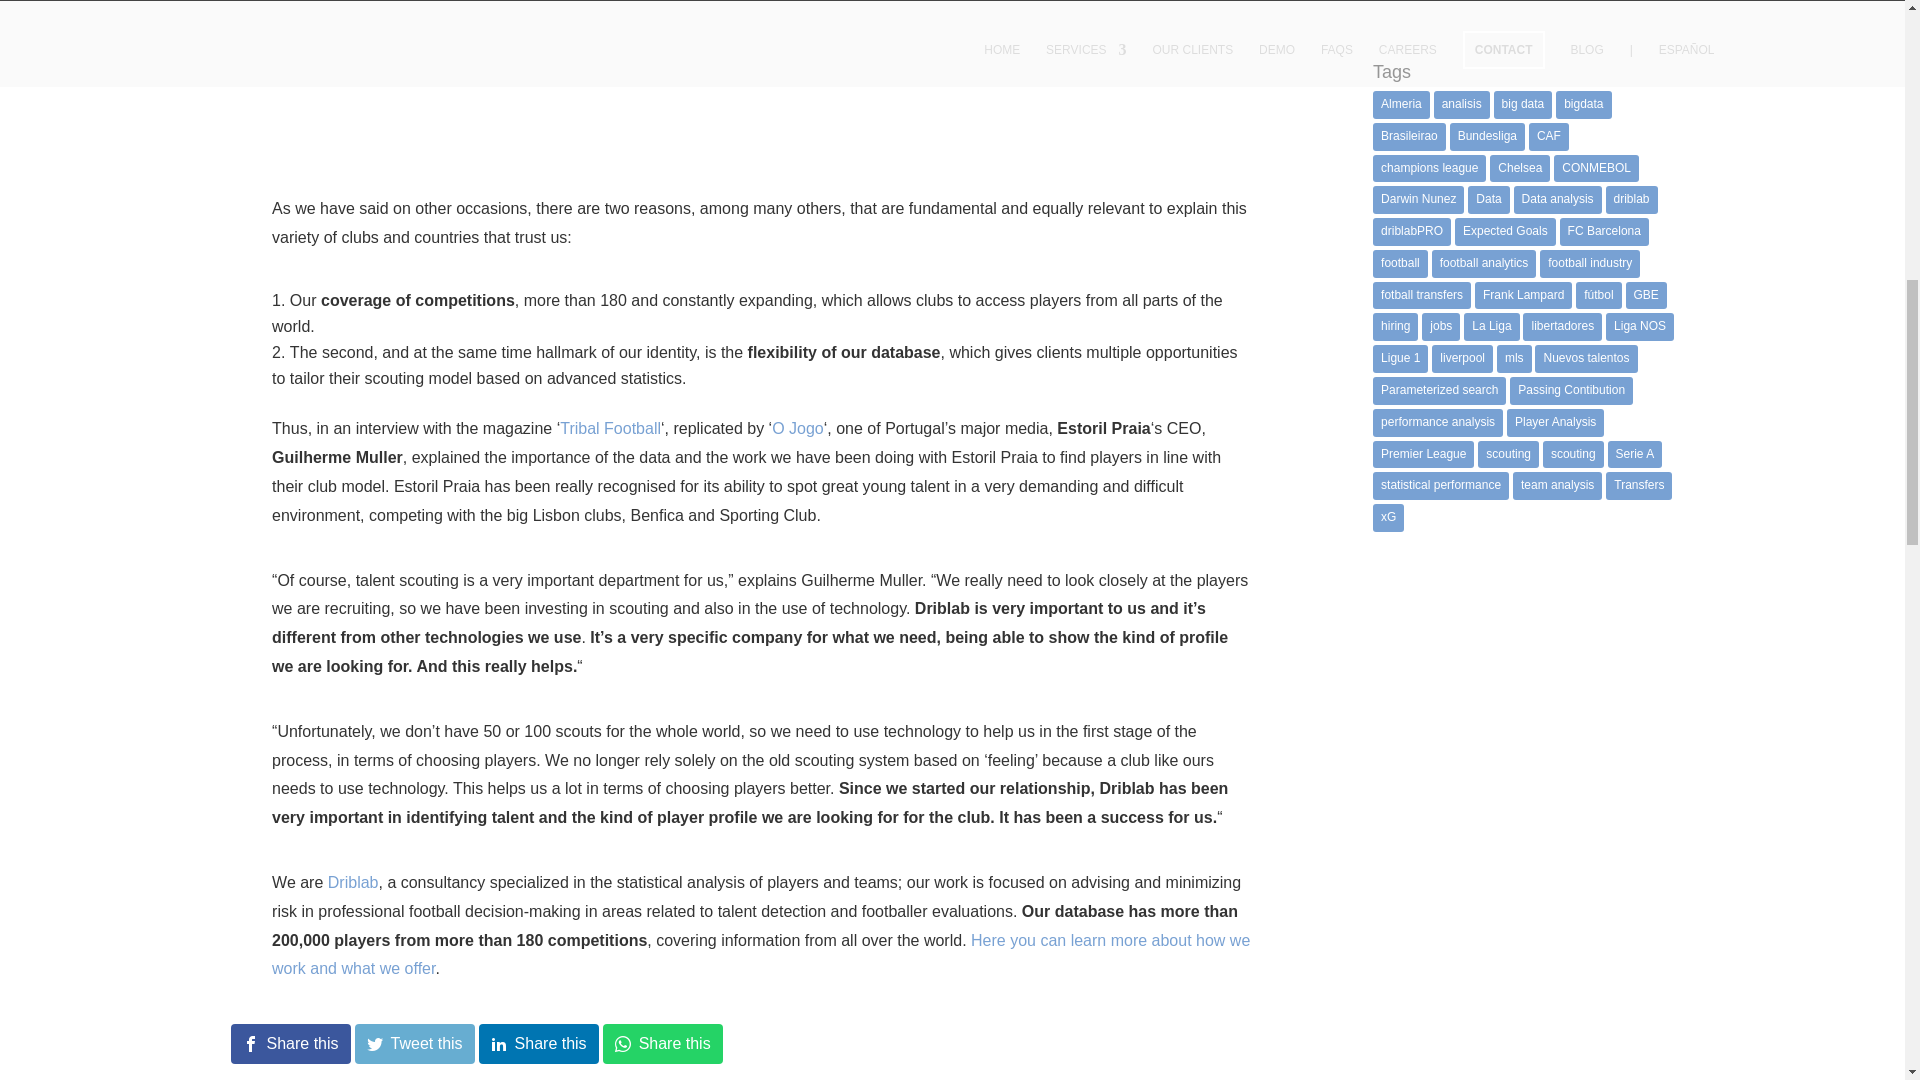  Describe the element at coordinates (290, 1043) in the screenshot. I see `Share this` at that location.